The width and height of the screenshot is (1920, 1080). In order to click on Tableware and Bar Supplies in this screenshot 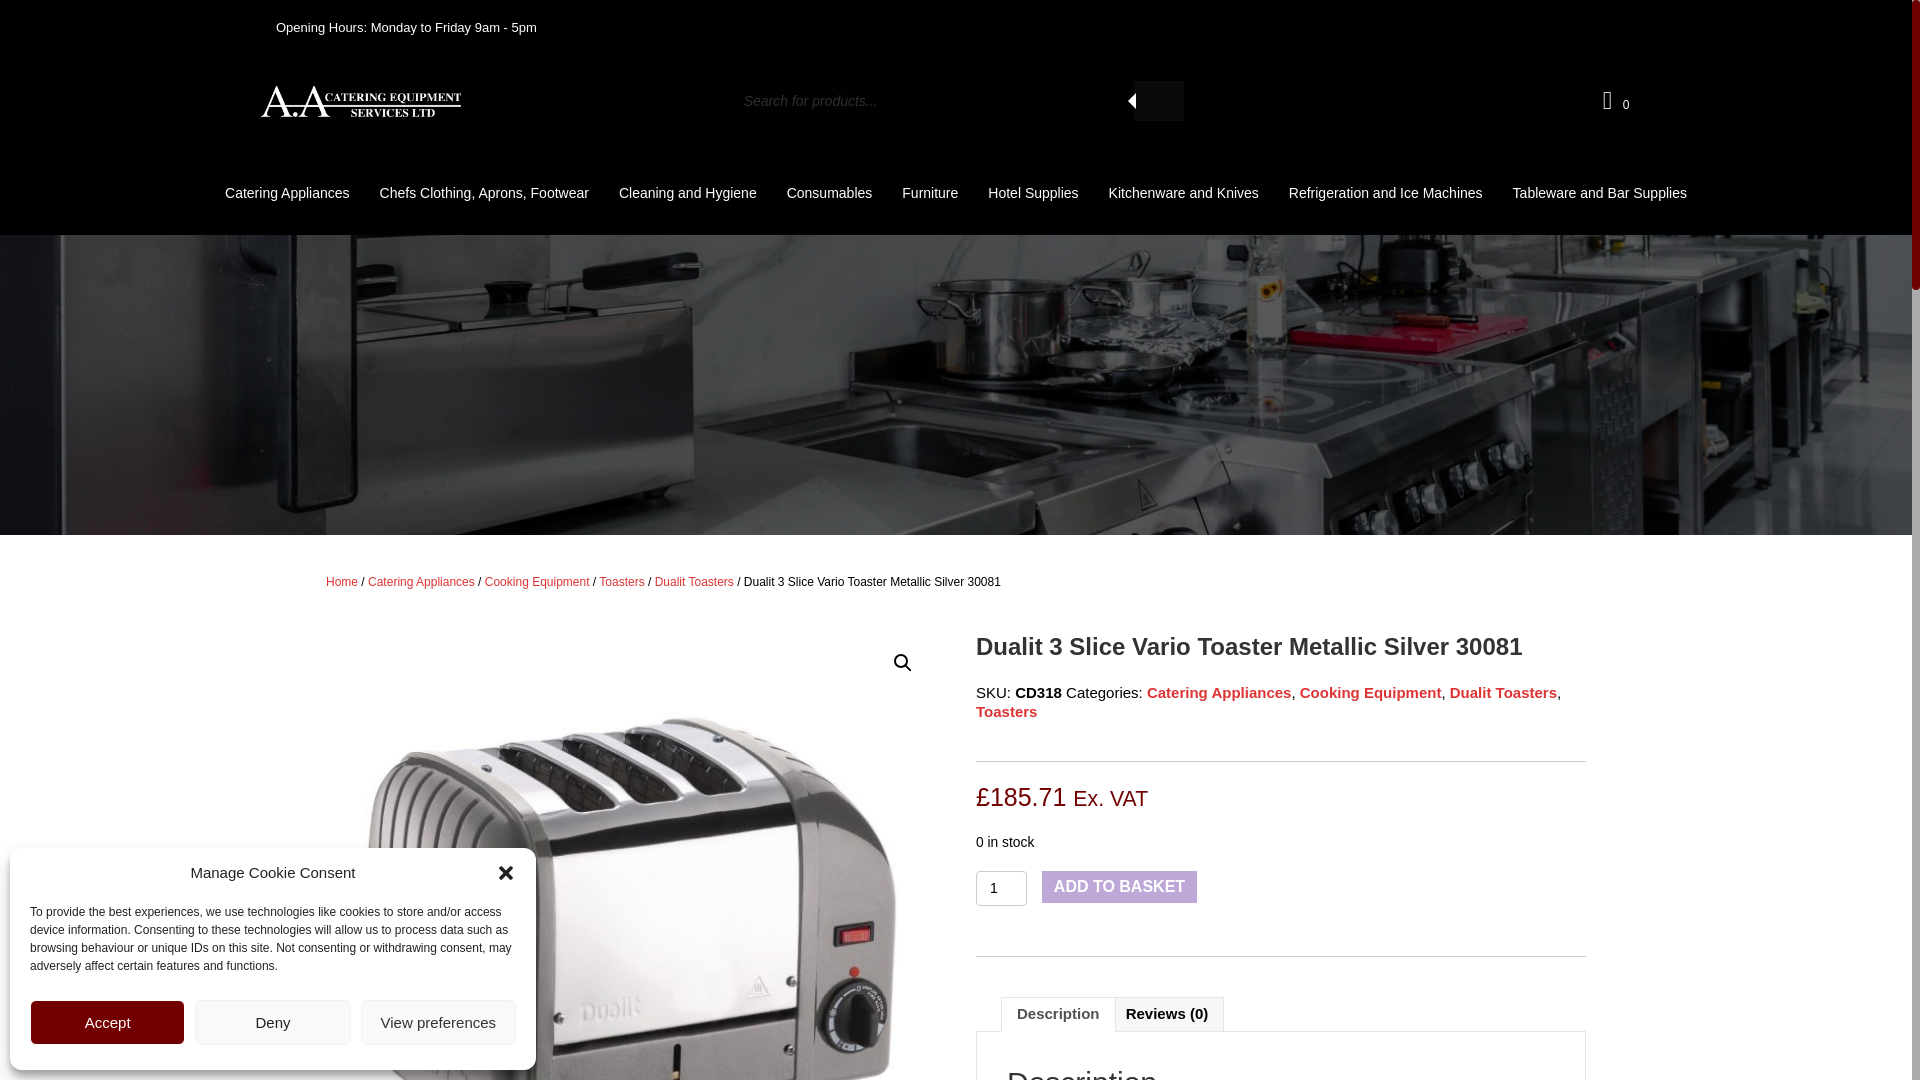, I will do `click(1600, 192)`.